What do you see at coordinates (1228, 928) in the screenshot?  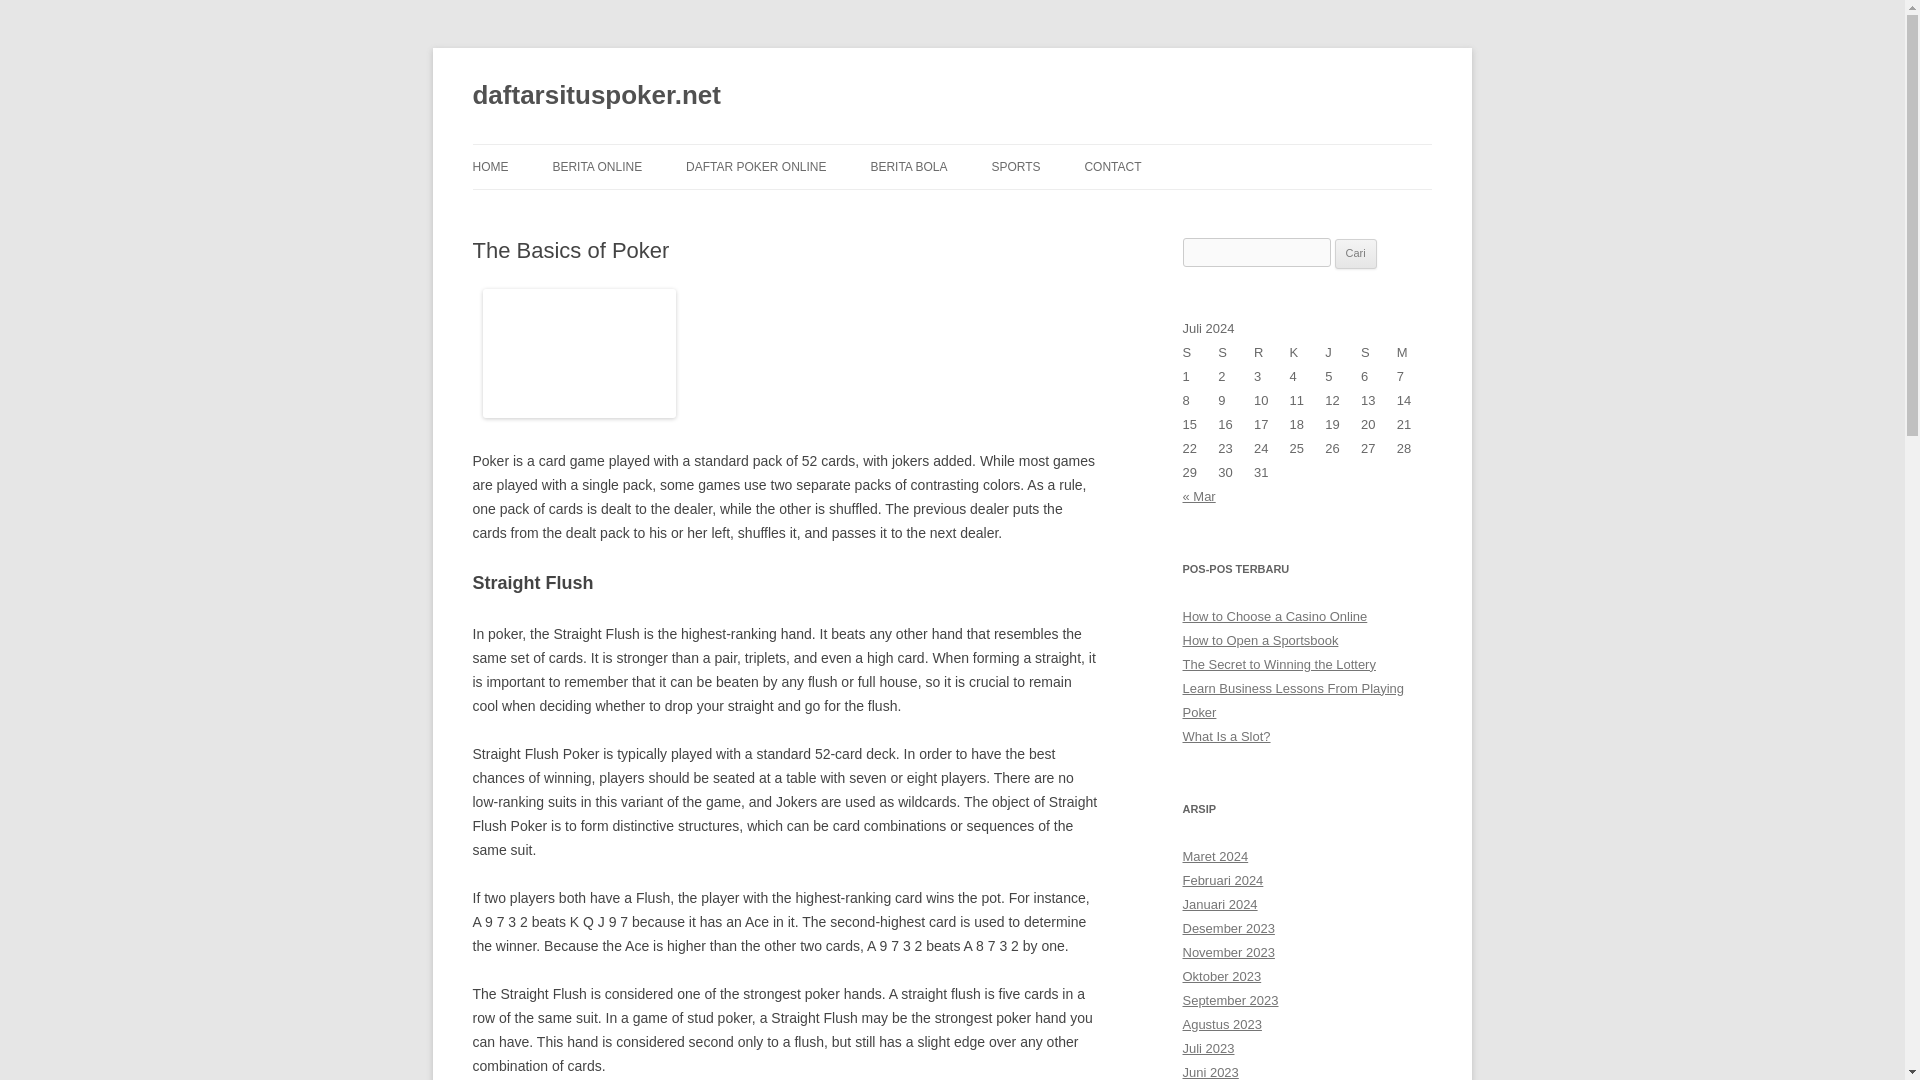 I see `Desember 2023` at bounding box center [1228, 928].